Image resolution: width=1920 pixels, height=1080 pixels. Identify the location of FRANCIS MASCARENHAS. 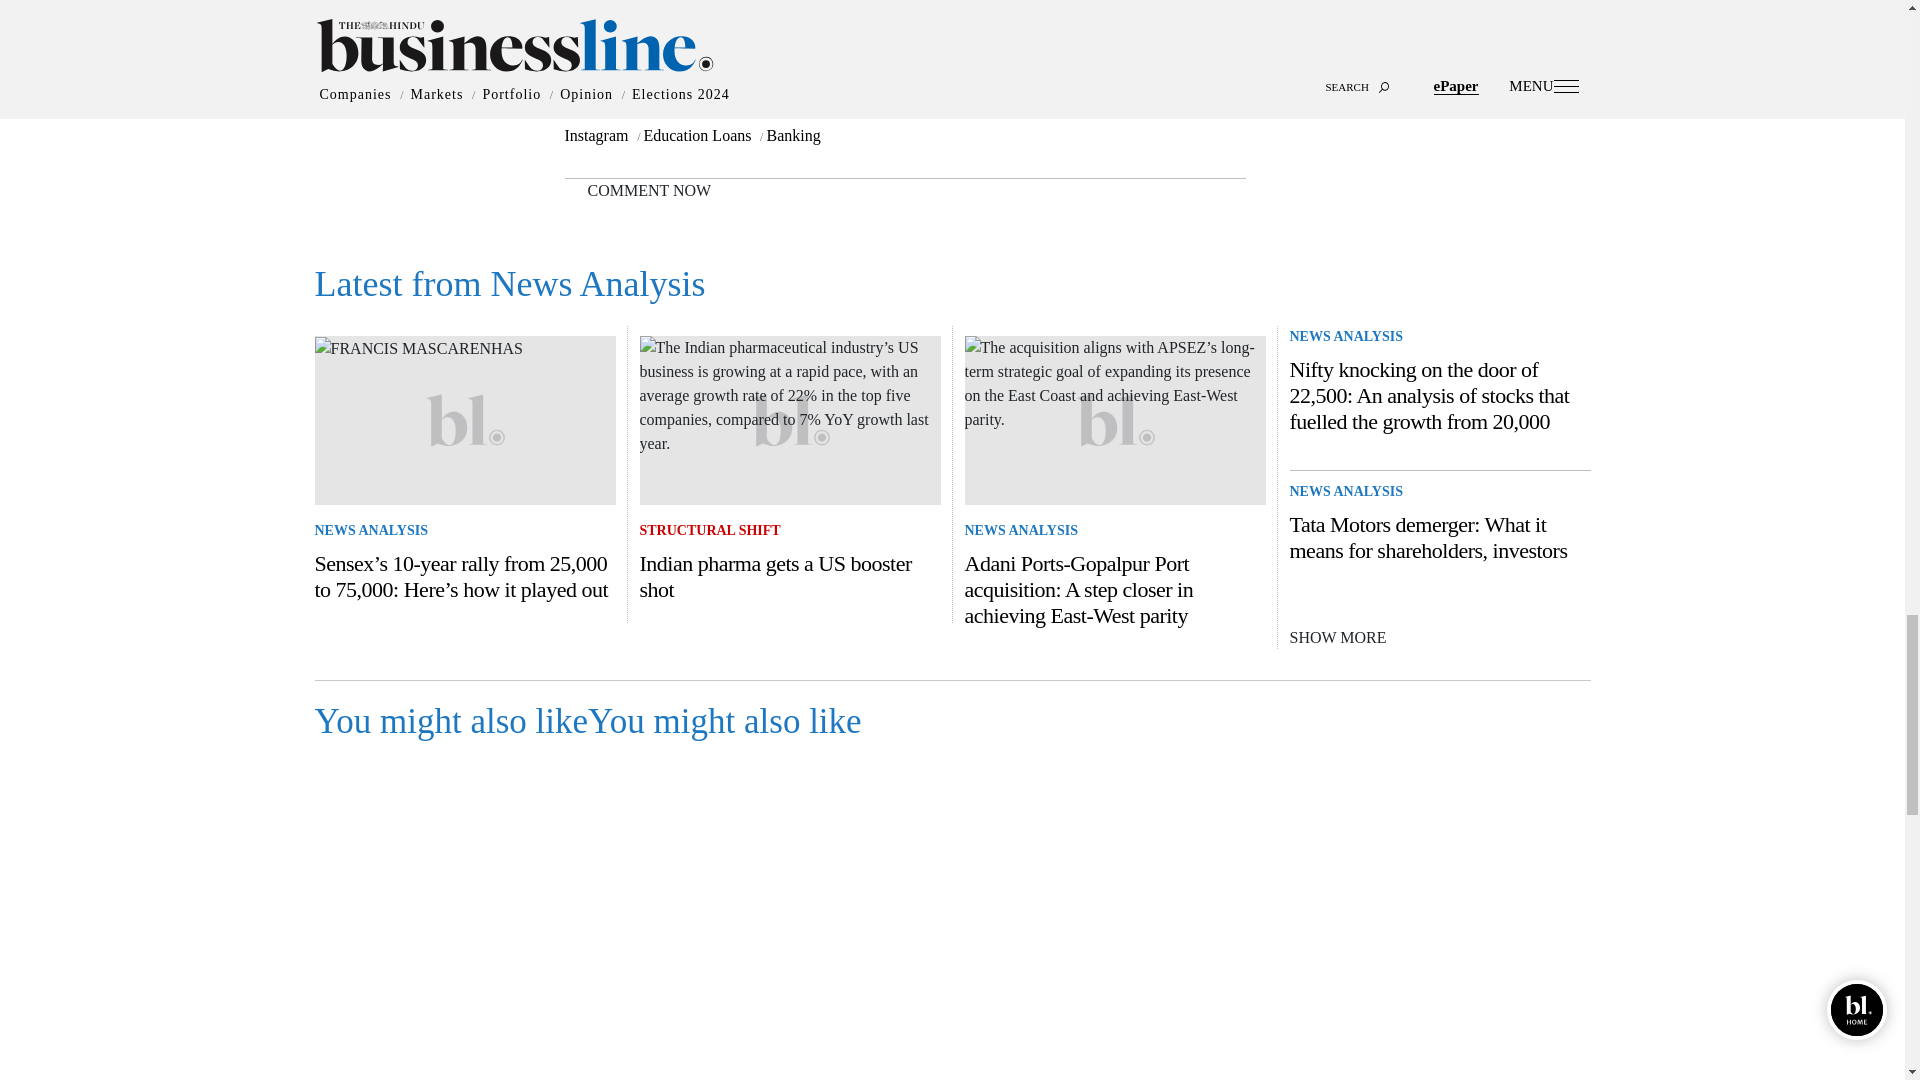
(418, 348).